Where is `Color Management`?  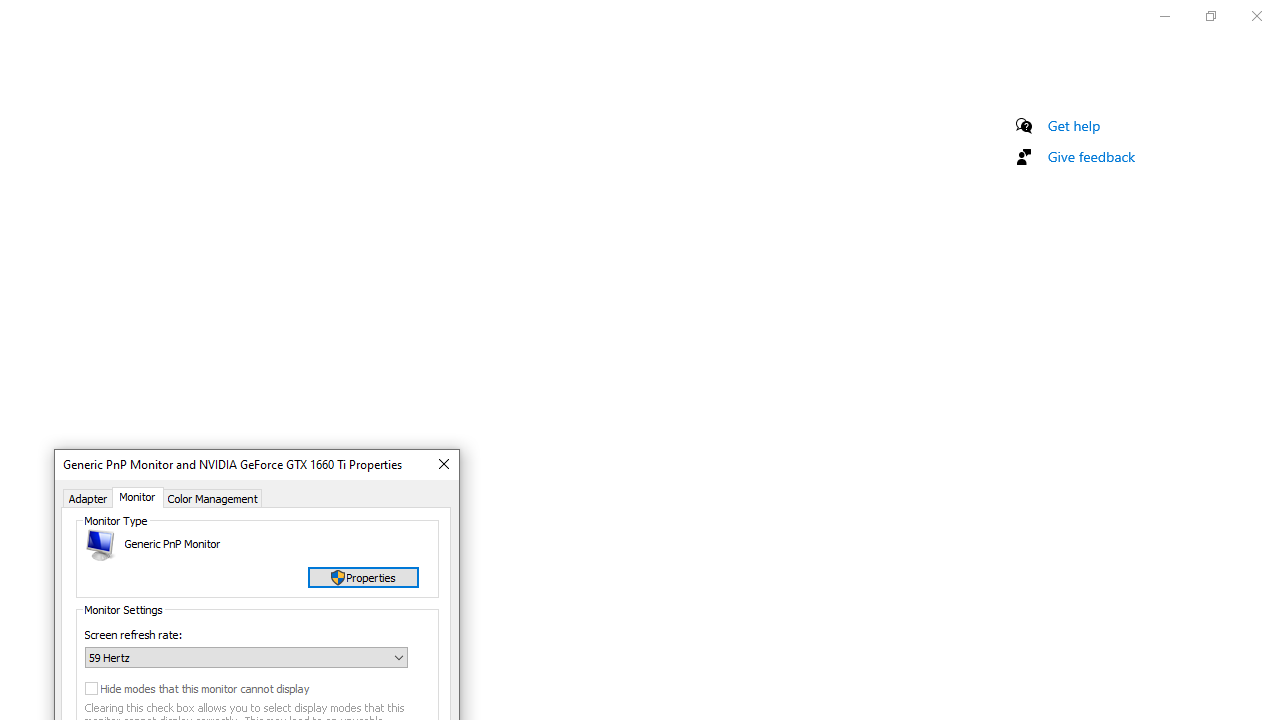
Color Management is located at coordinates (212, 497).